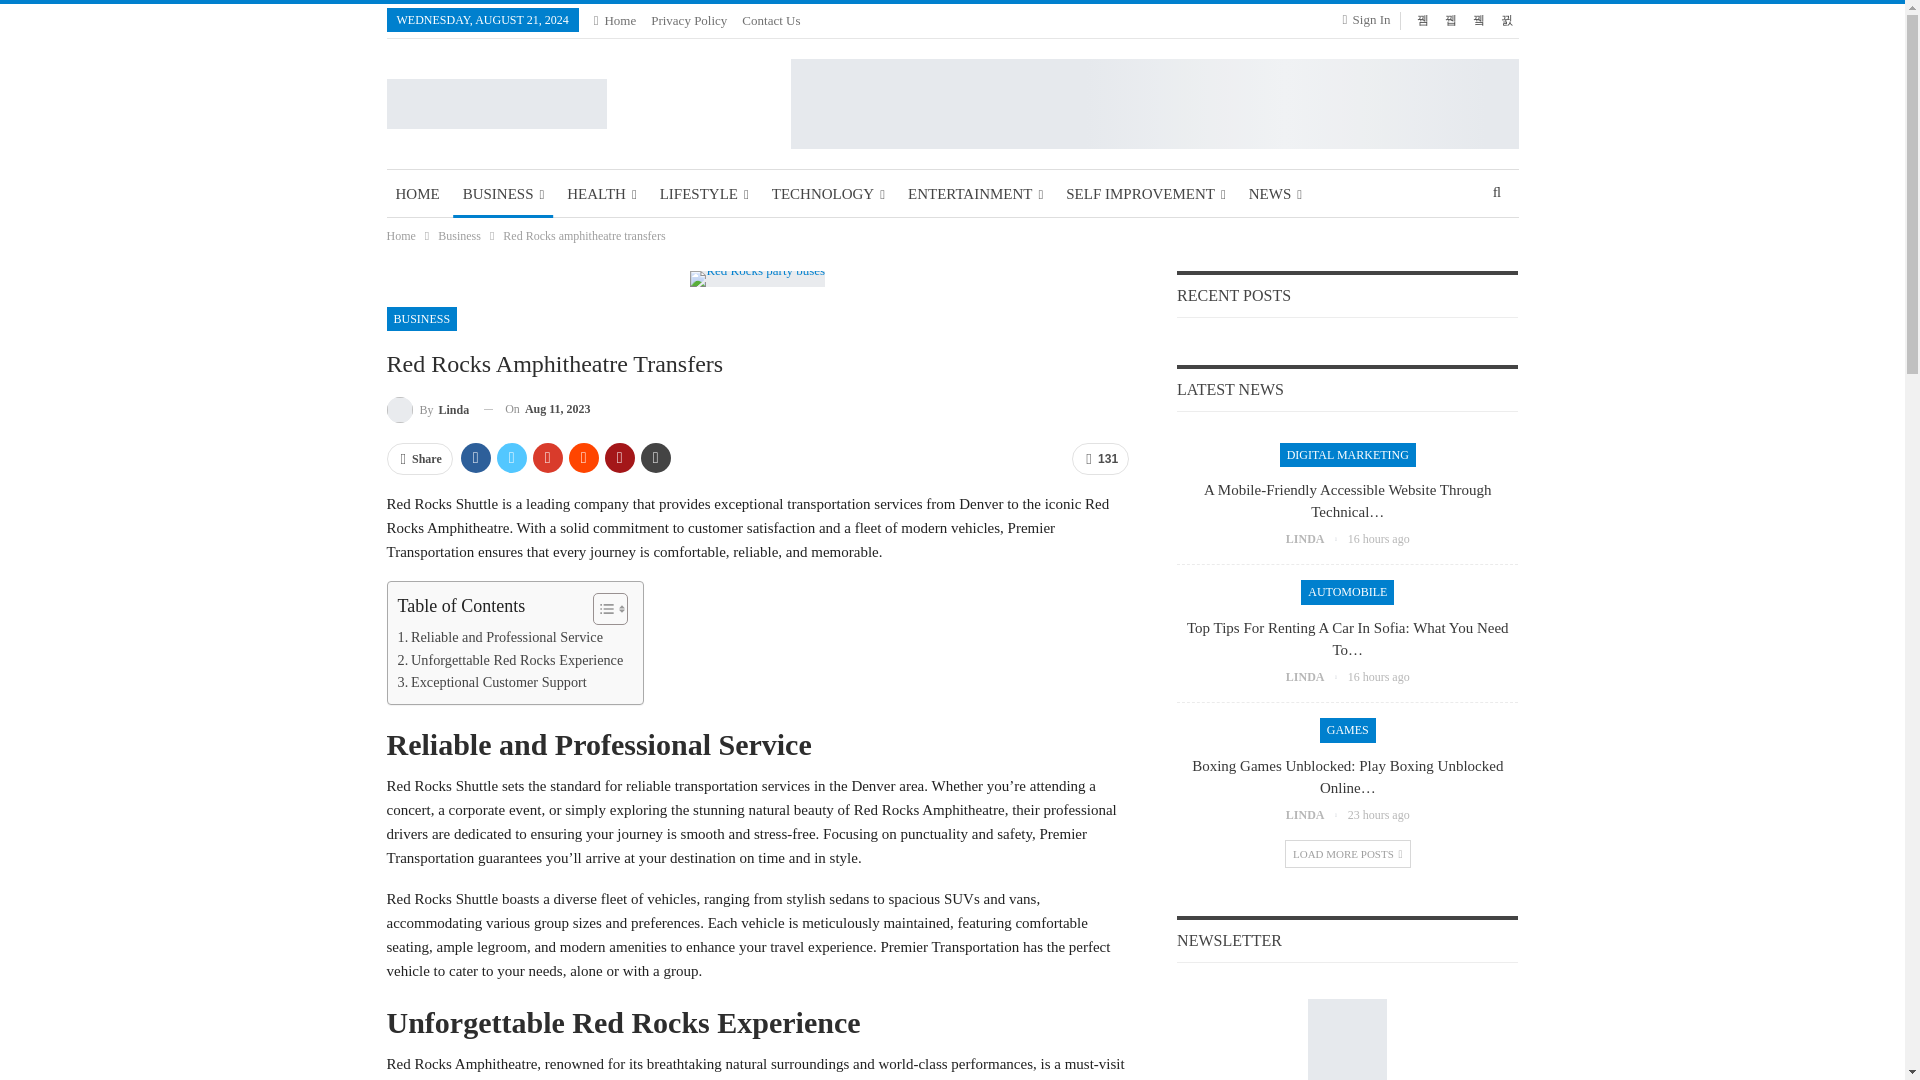 Image resolution: width=1920 pixels, height=1080 pixels. Describe the element at coordinates (504, 194) in the screenshot. I see `BUSINESS` at that location.